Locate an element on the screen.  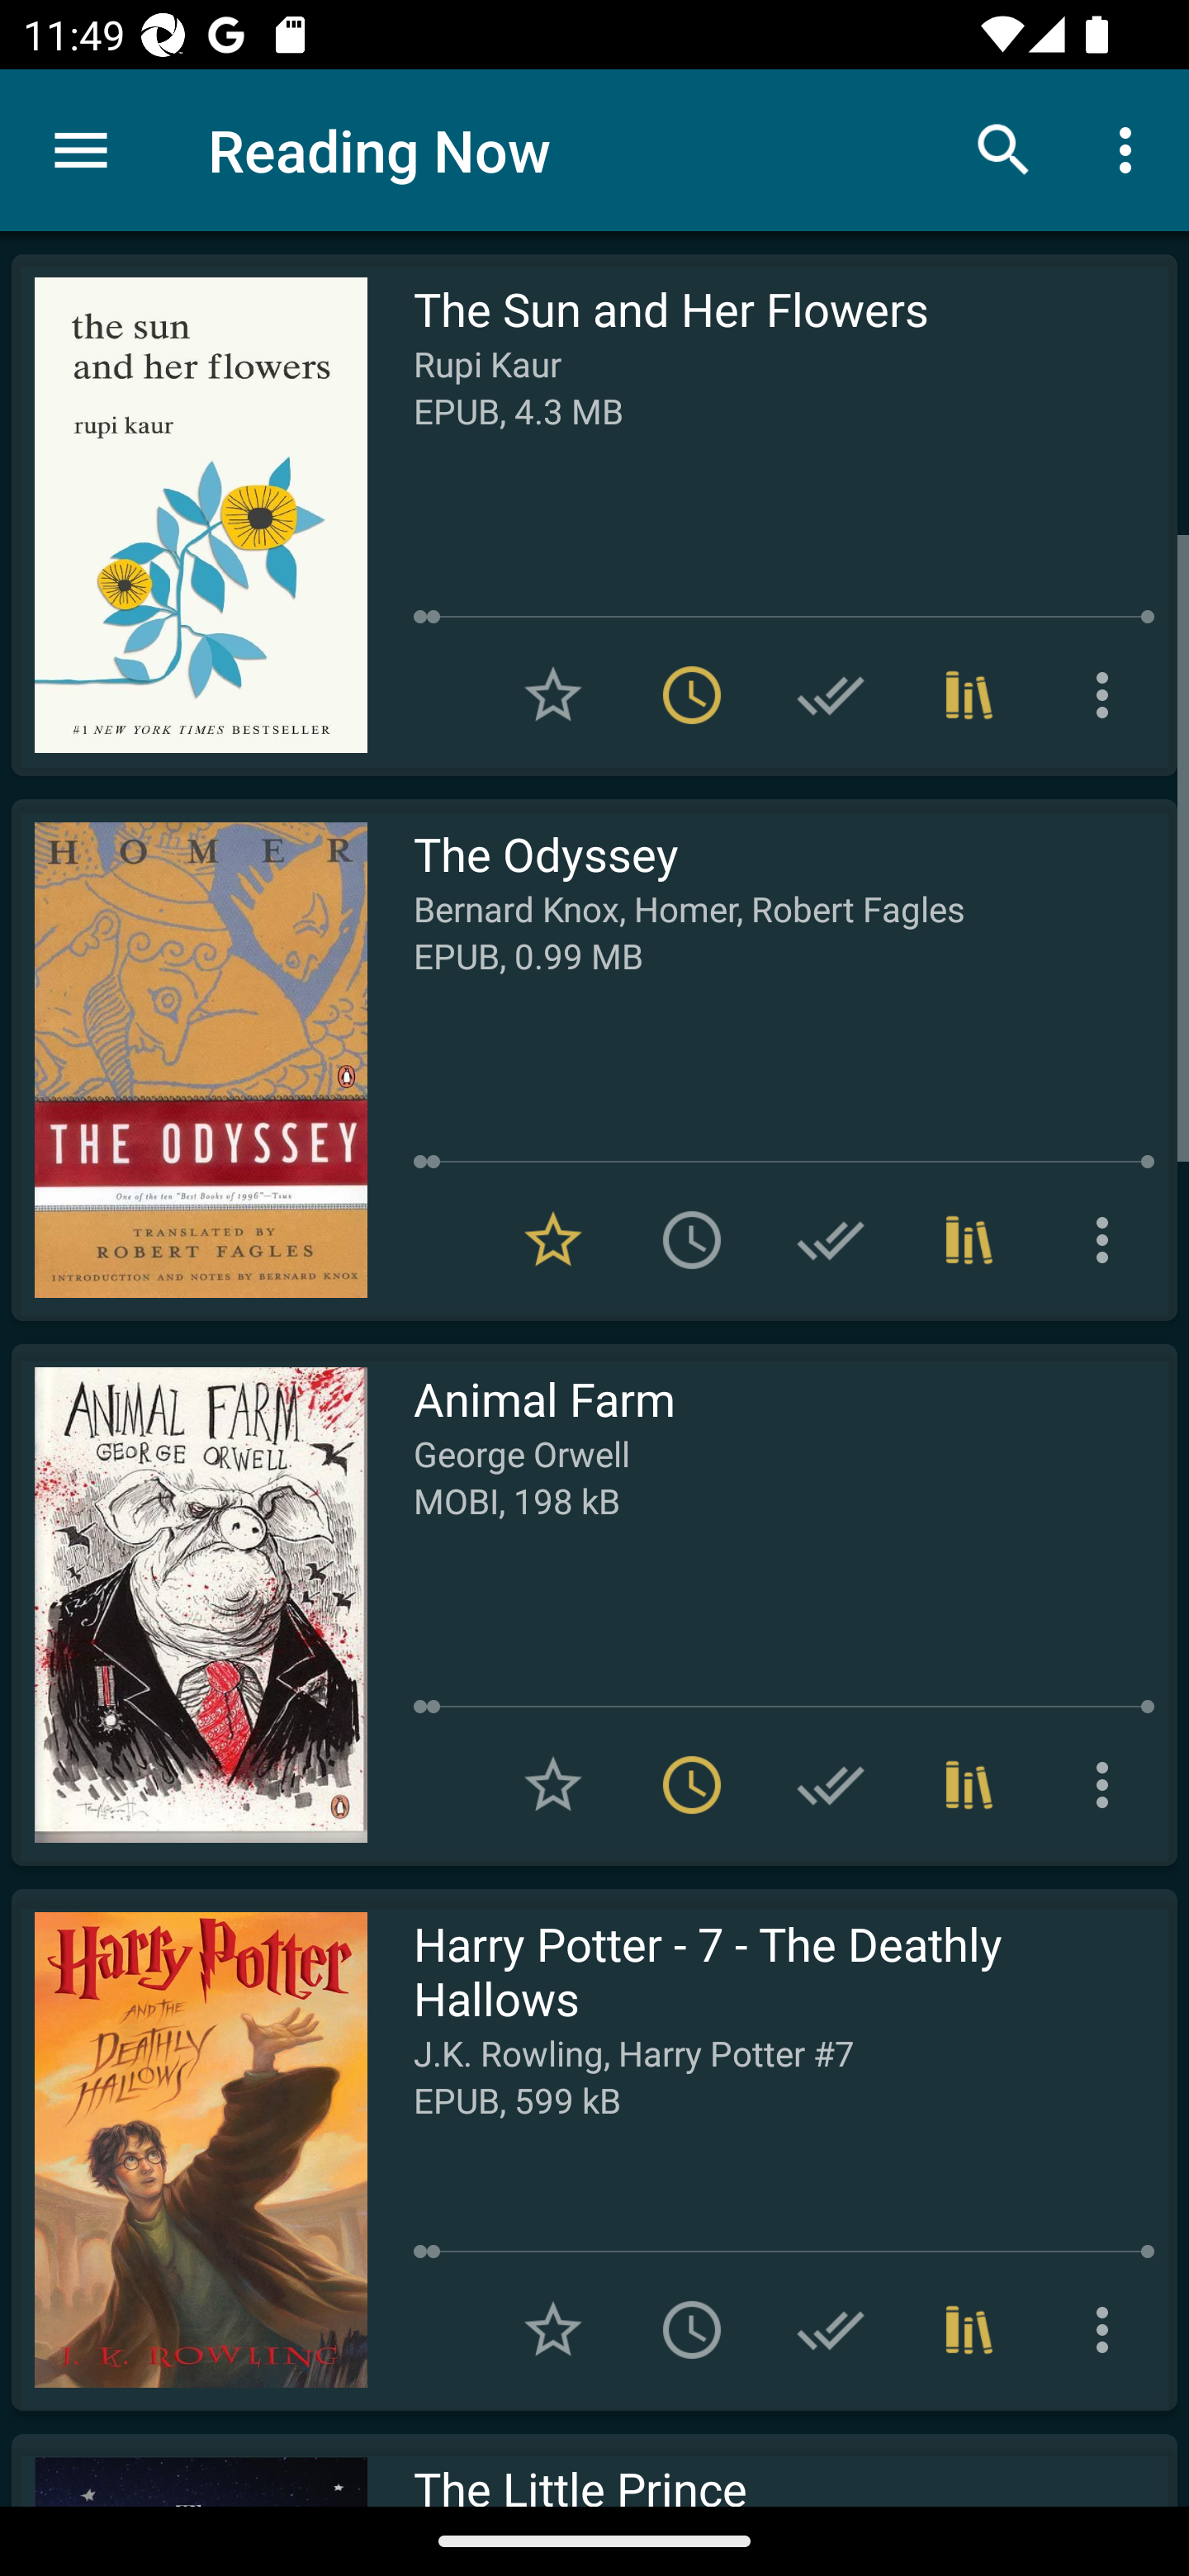
Remove from Favorites is located at coordinates (553, 1238).